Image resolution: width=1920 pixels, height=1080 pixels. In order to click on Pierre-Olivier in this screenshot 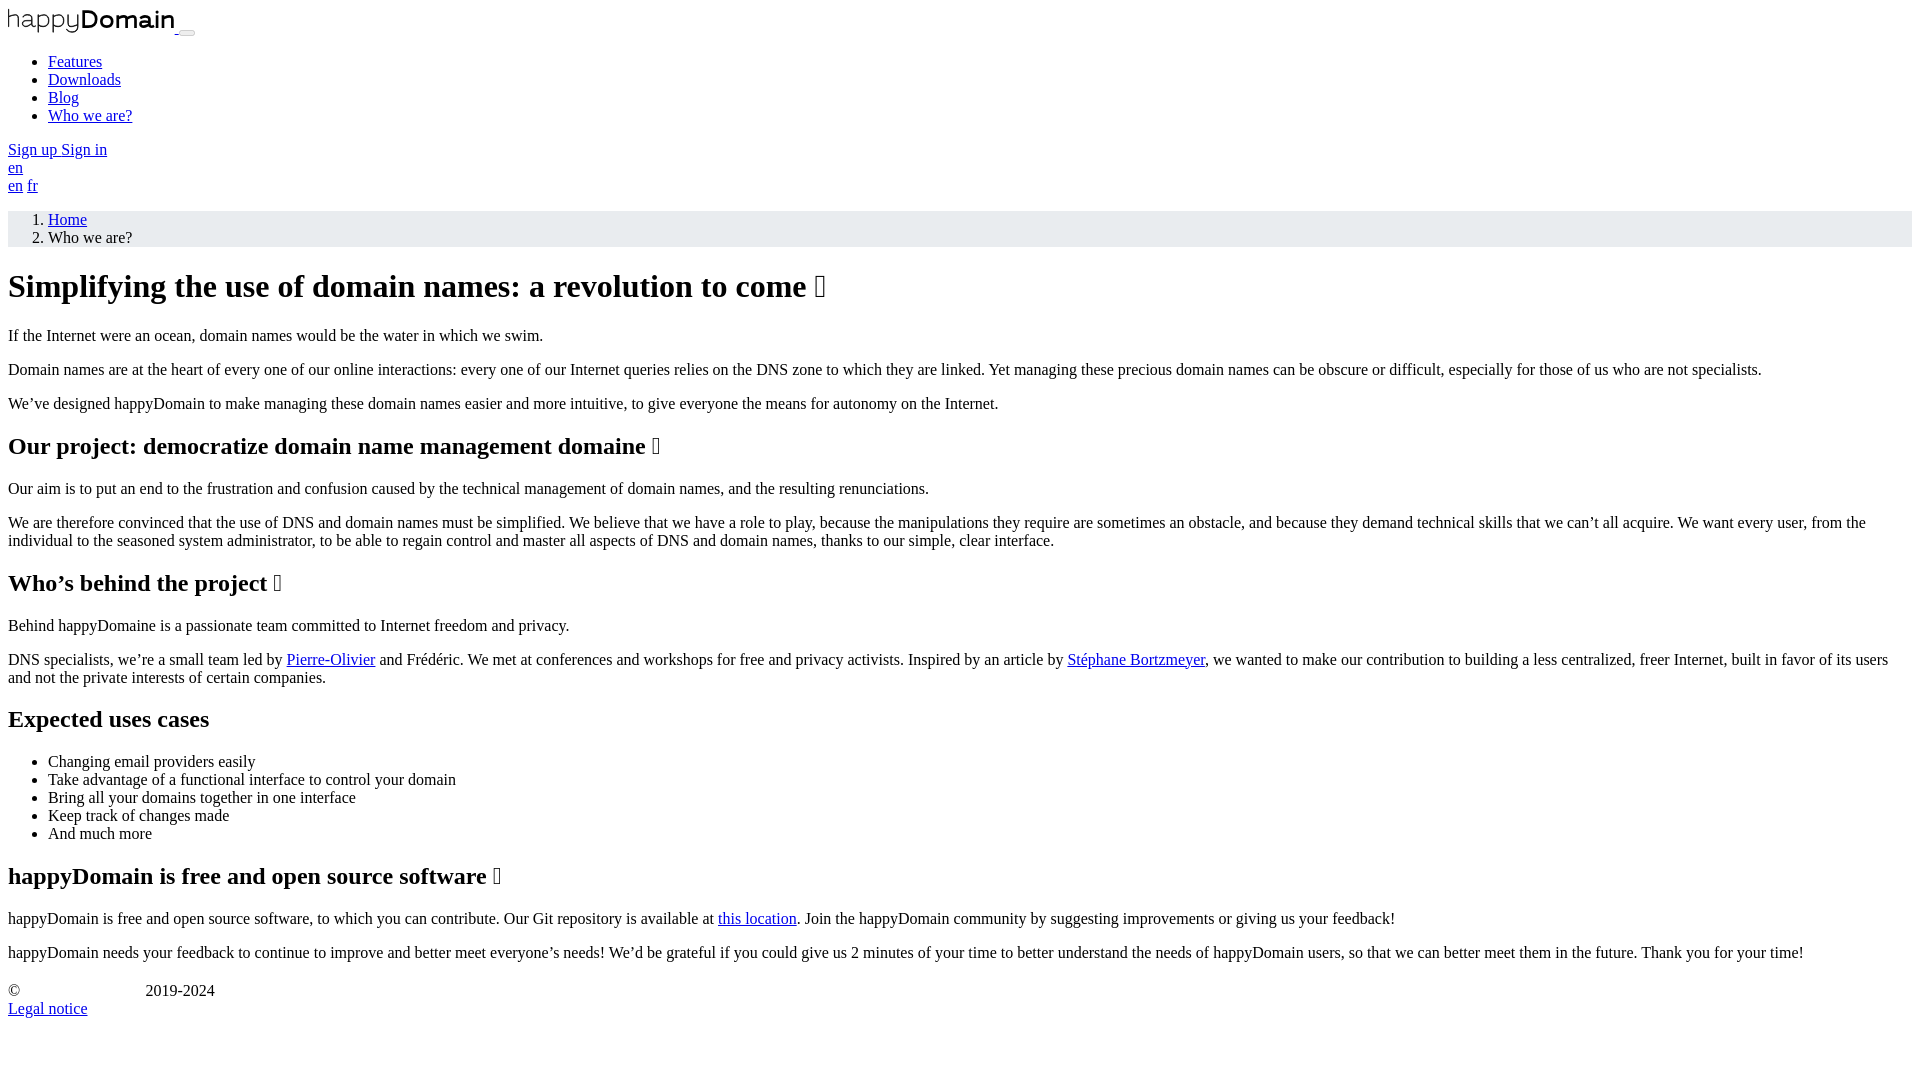, I will do `click(331, 658)`.